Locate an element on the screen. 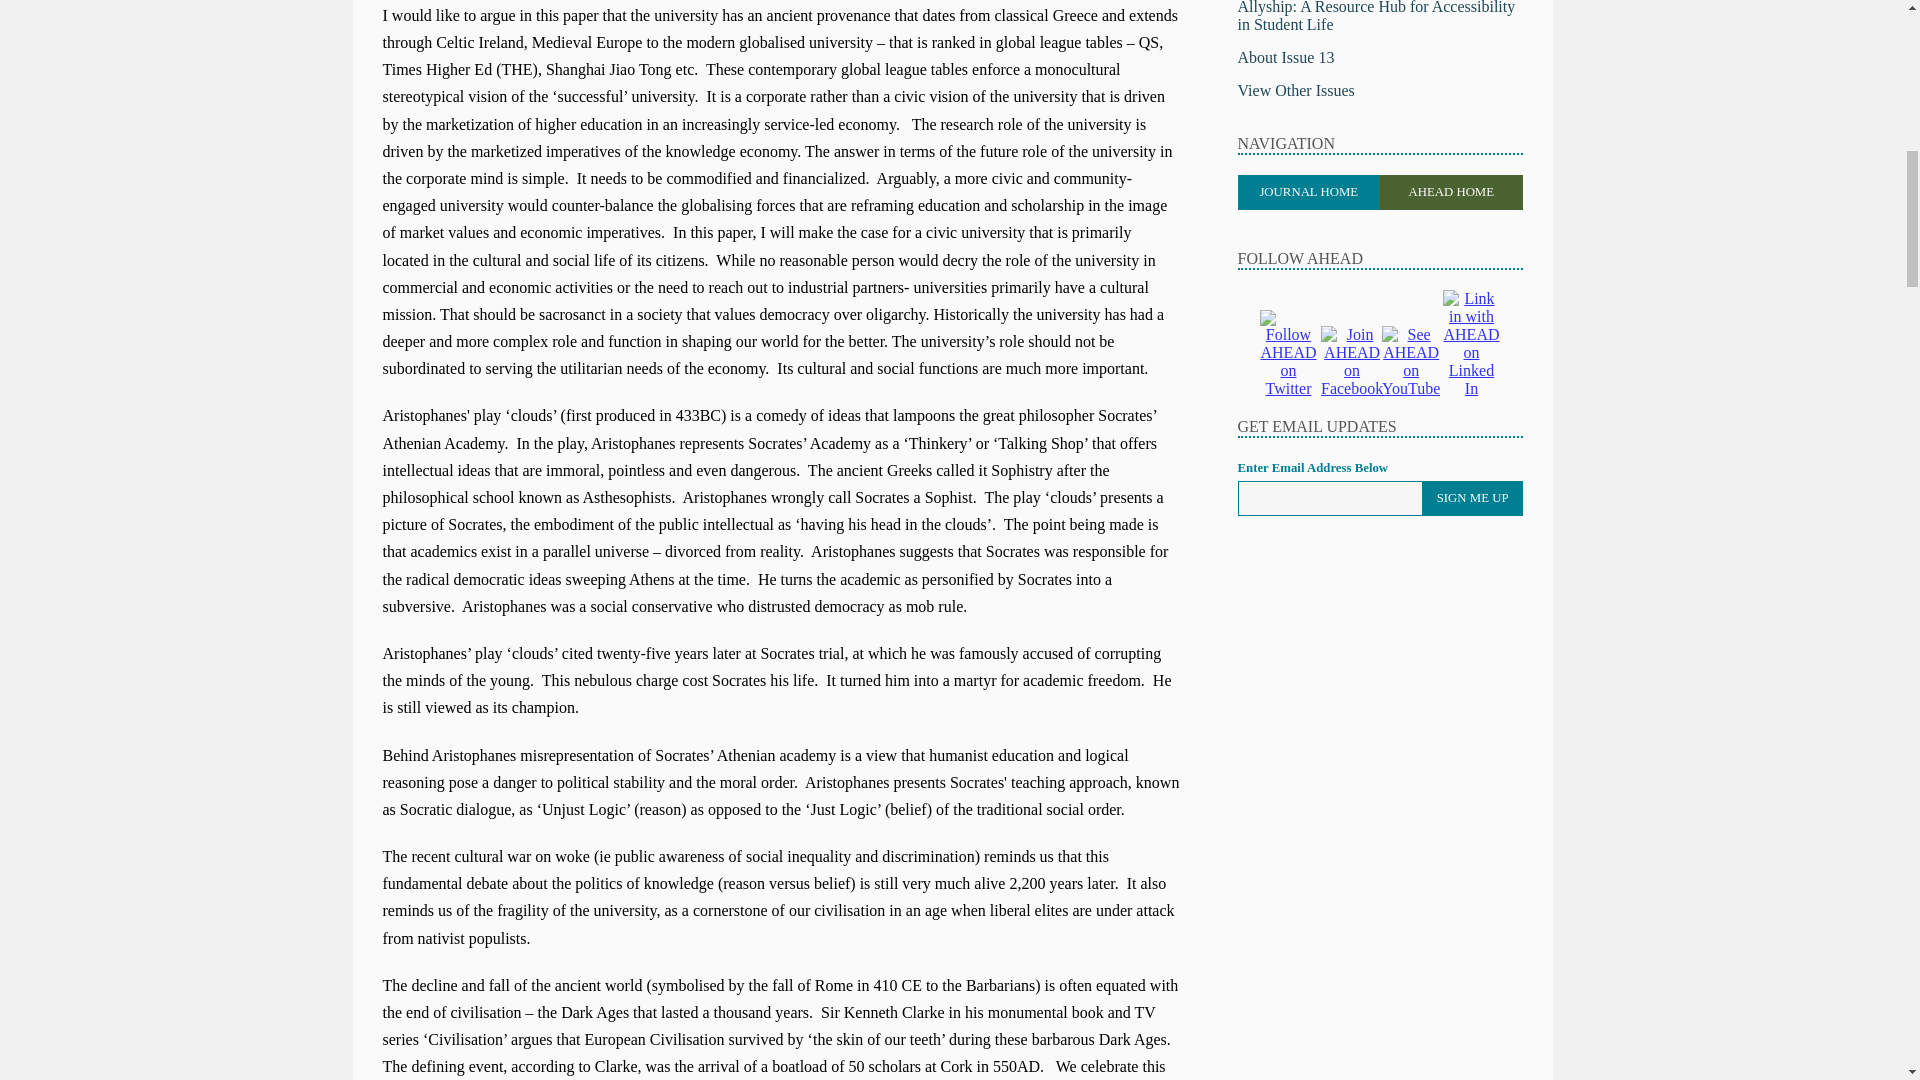 Image resolution: width=1920 pixels, height=1080 pixels. Allyship: A Resource Hub for Accessibility in Student Life is located at coordinates (1377, 16).